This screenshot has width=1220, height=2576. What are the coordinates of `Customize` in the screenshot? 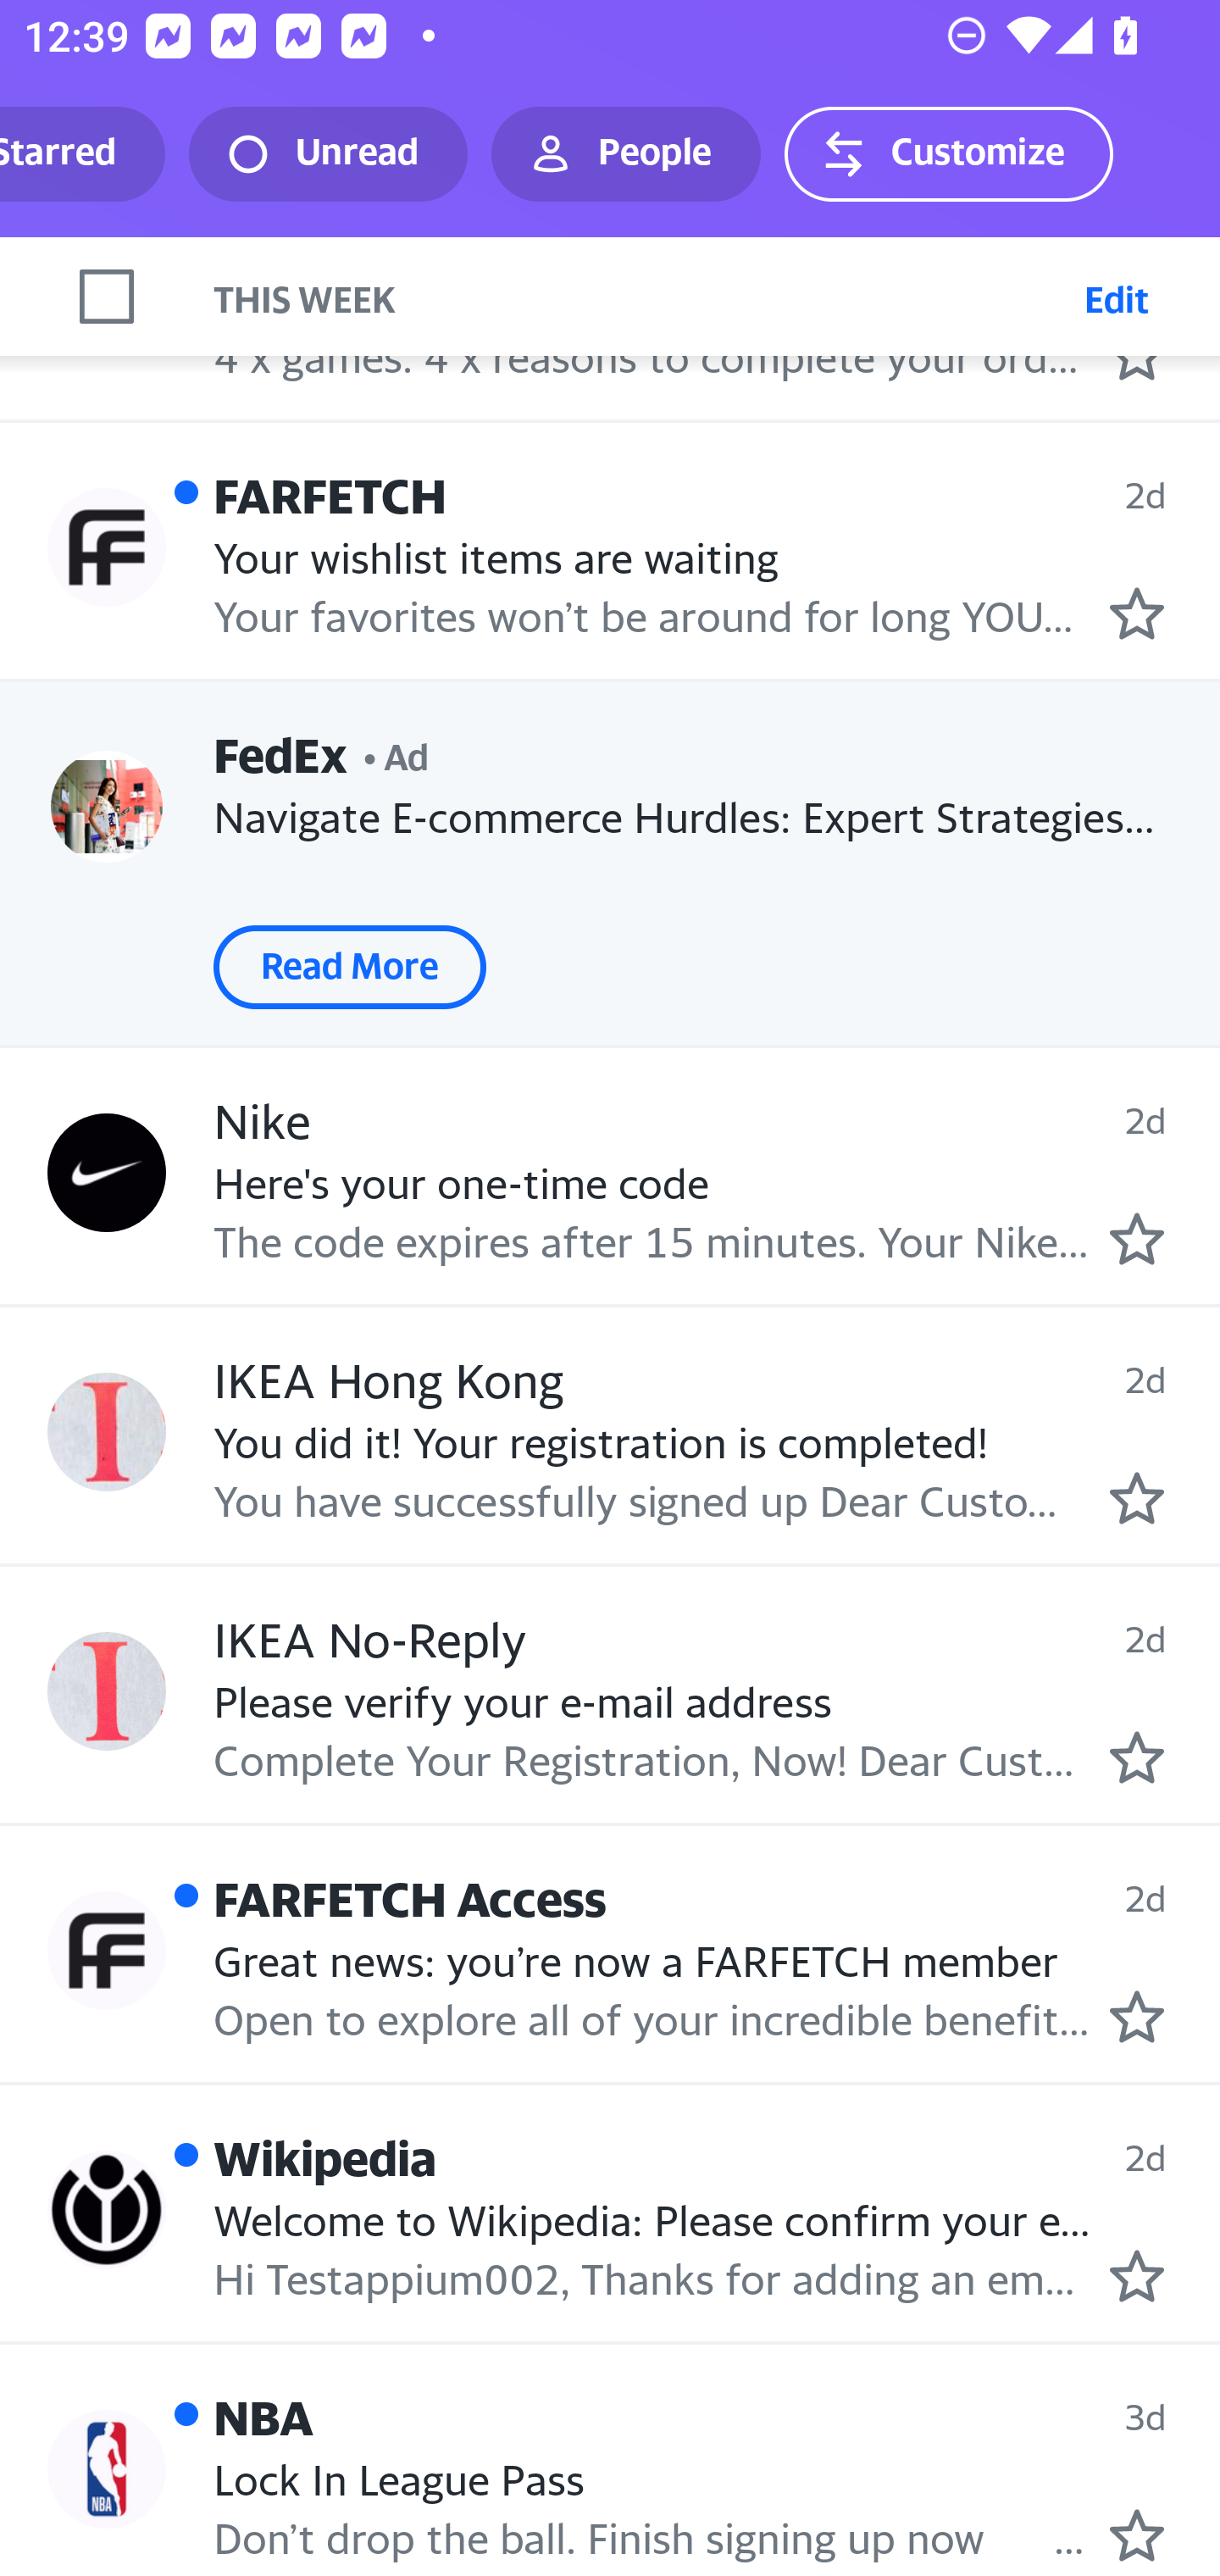 It's located at (948, 154).